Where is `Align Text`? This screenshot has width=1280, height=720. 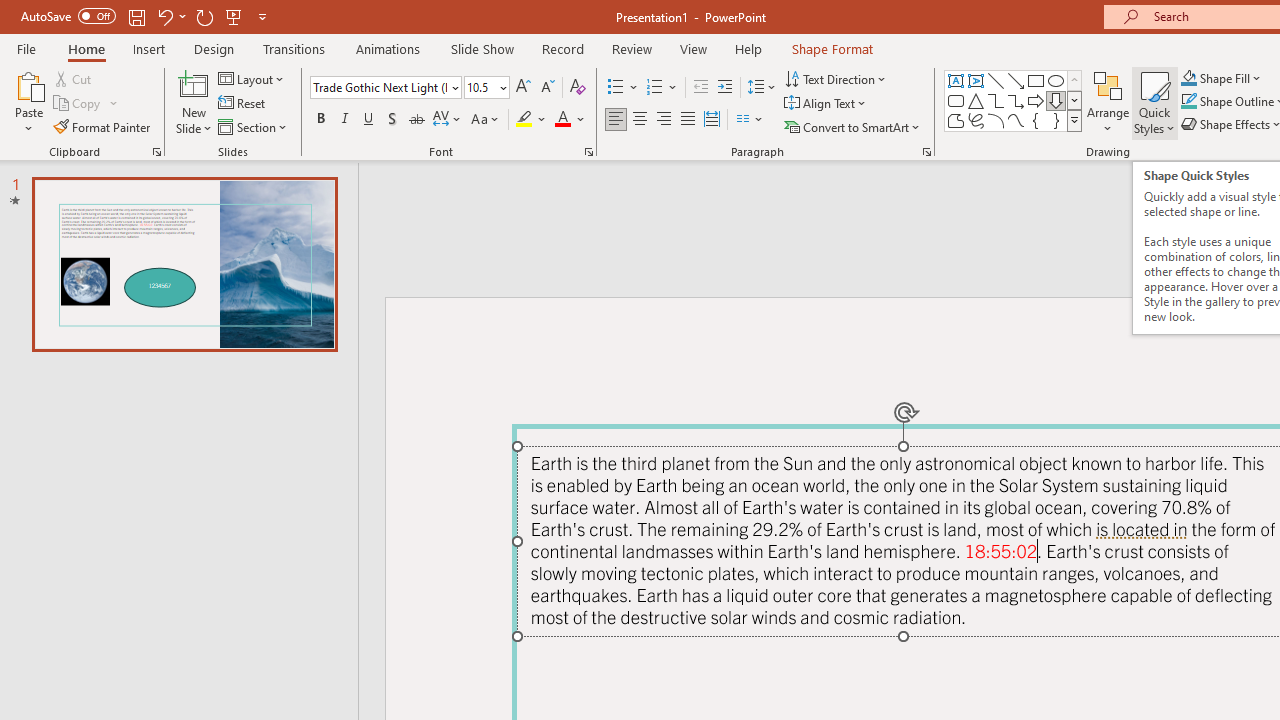
Align Text is located at coordinates (826, 104).